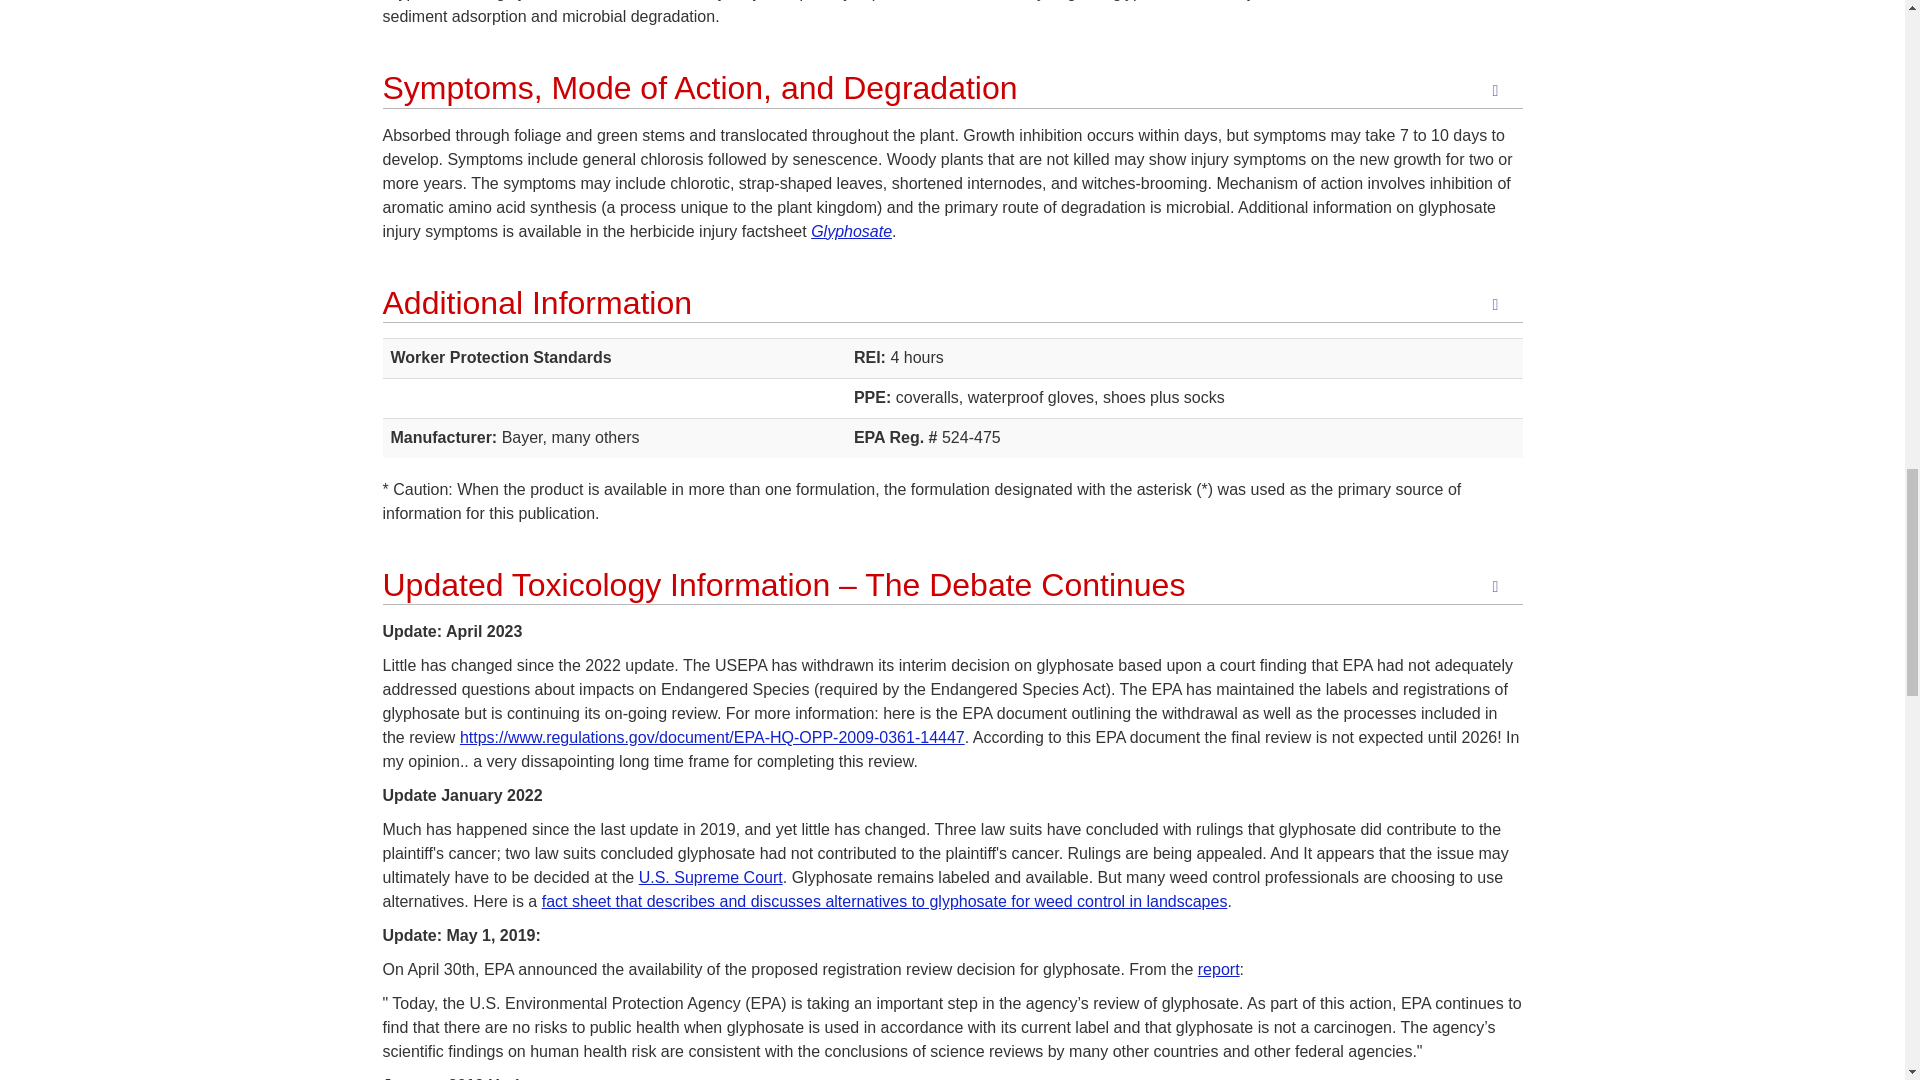 The width and height of the screenshot is (1920, 1080). What do you see at coordinates (851, 230) in the screenshot?
I see `Glyphosate` at bounding box center [851, 230].